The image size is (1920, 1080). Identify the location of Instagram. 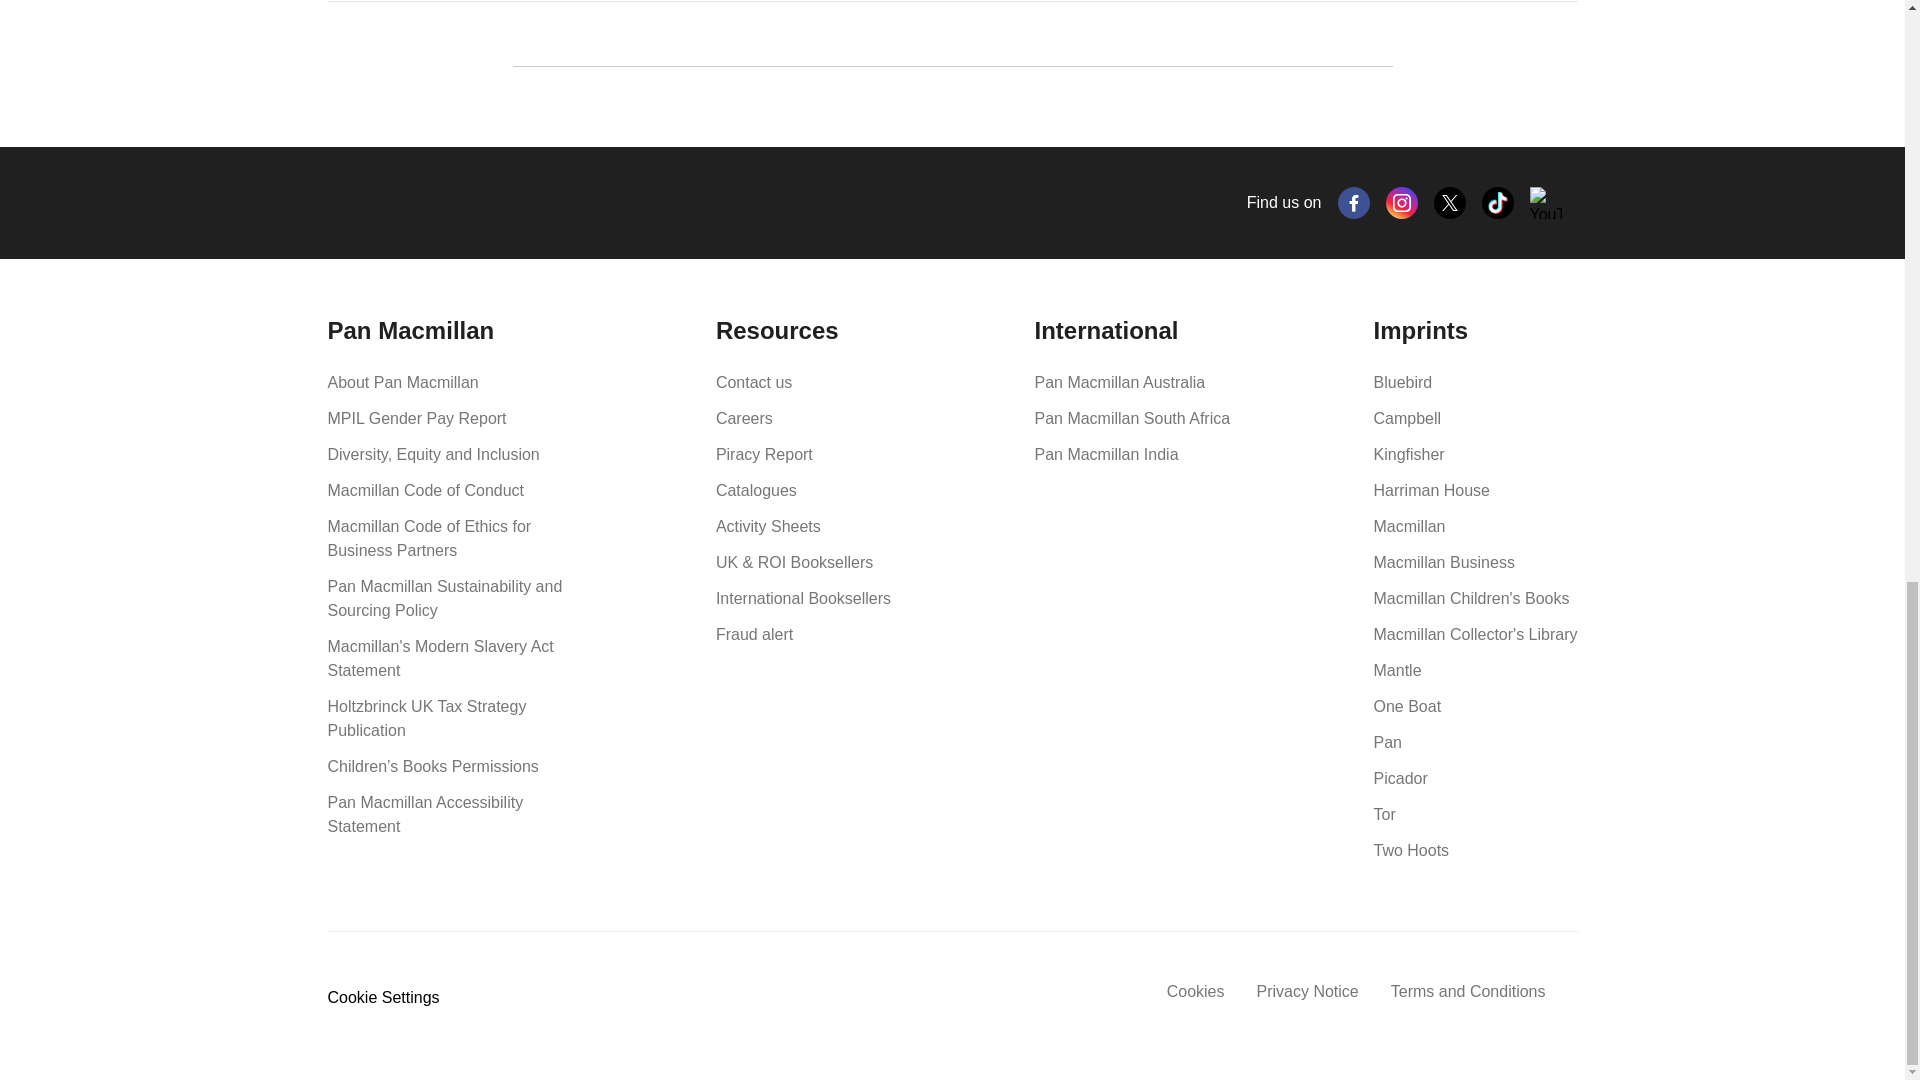
(1402, 202).